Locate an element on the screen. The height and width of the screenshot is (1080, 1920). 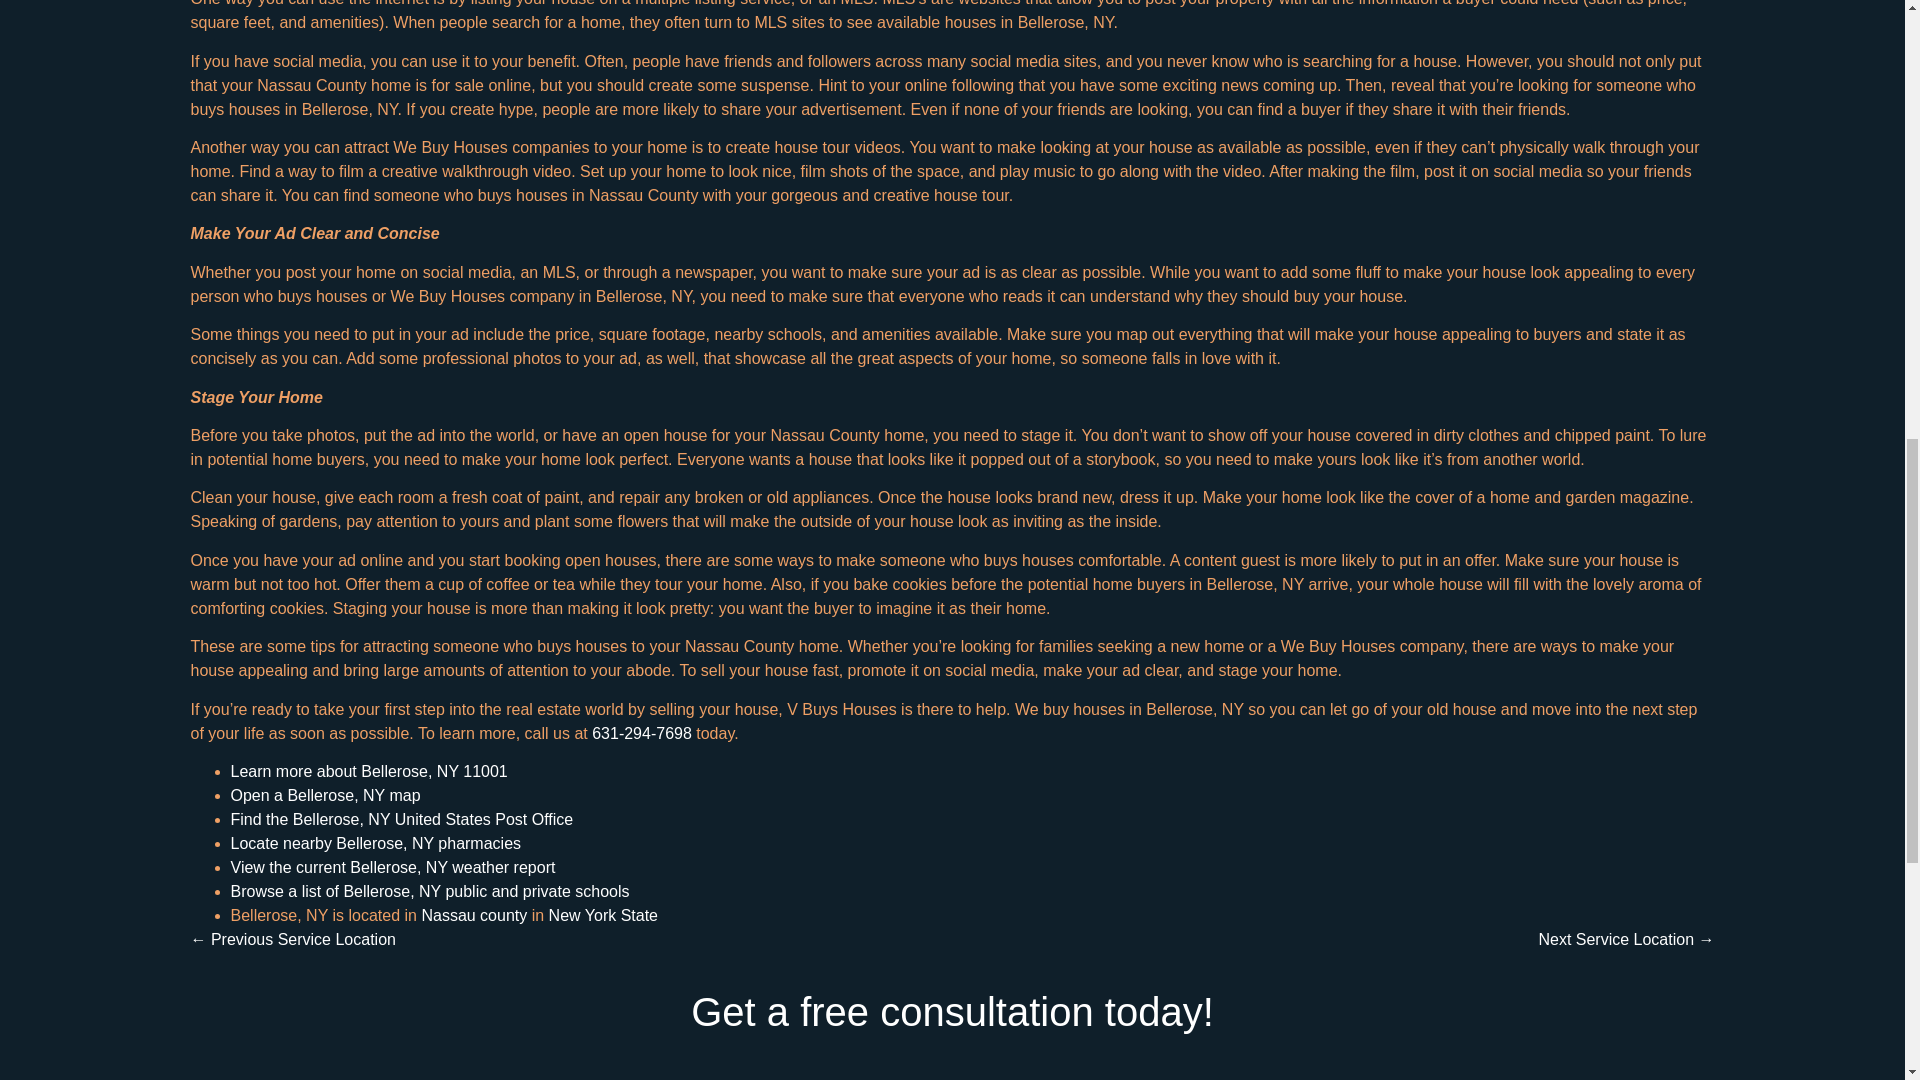
631-294-7698 is located at coordinates (641, 732).